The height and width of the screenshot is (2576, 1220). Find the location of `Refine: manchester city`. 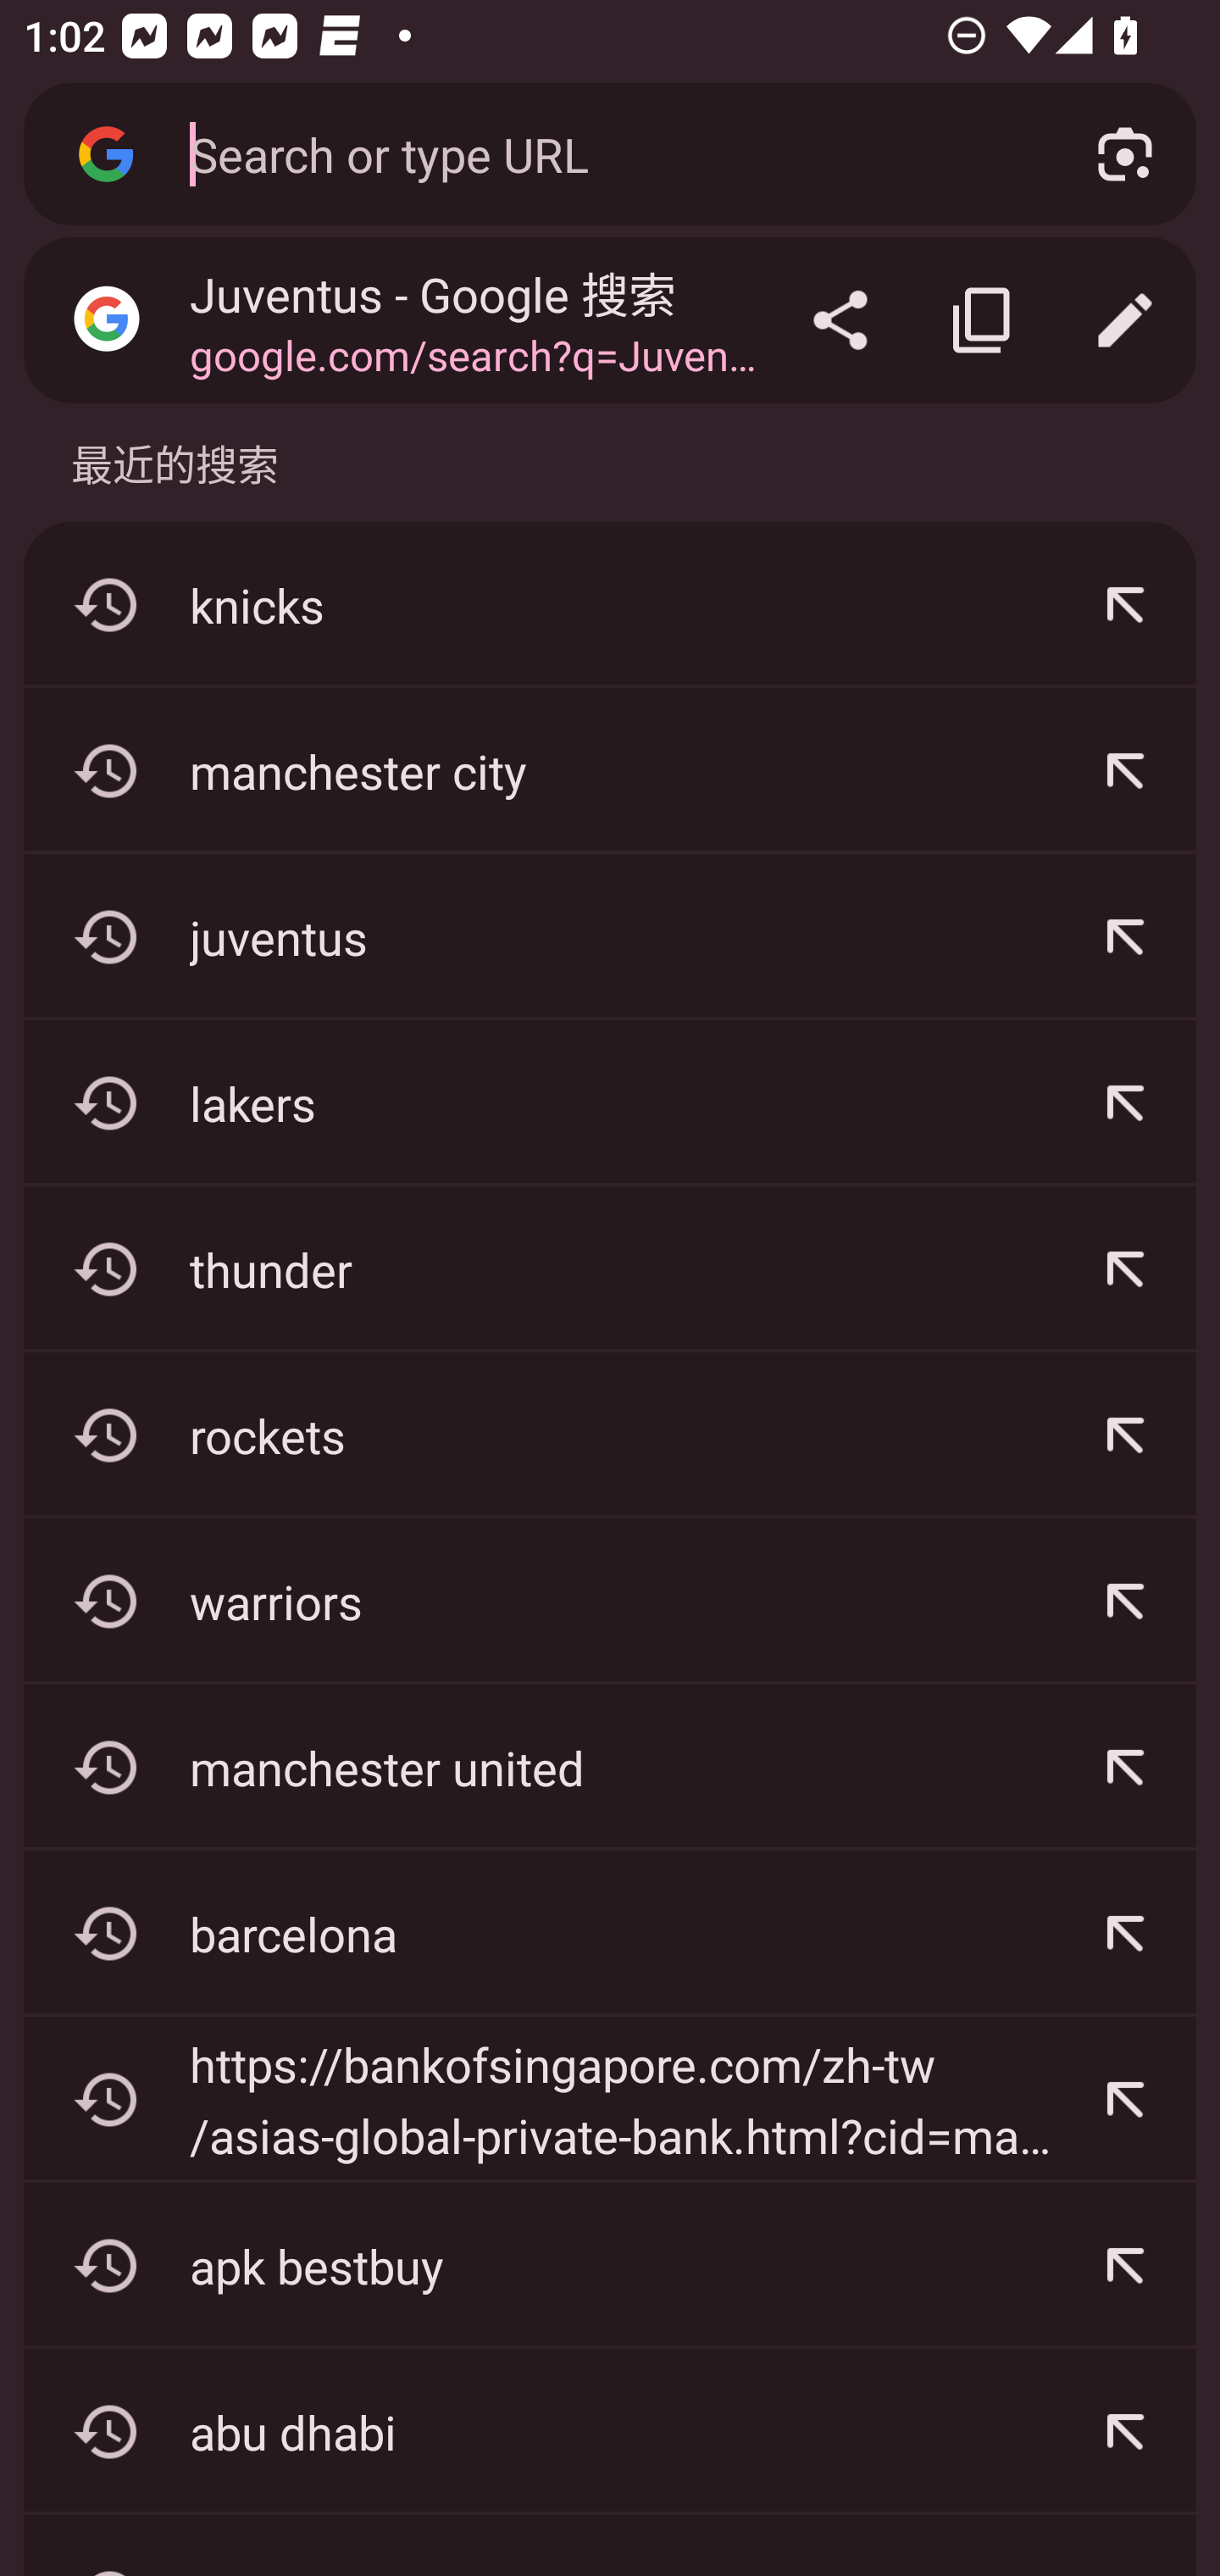

Refine: manchester city is located at coordinates (1125, 771).